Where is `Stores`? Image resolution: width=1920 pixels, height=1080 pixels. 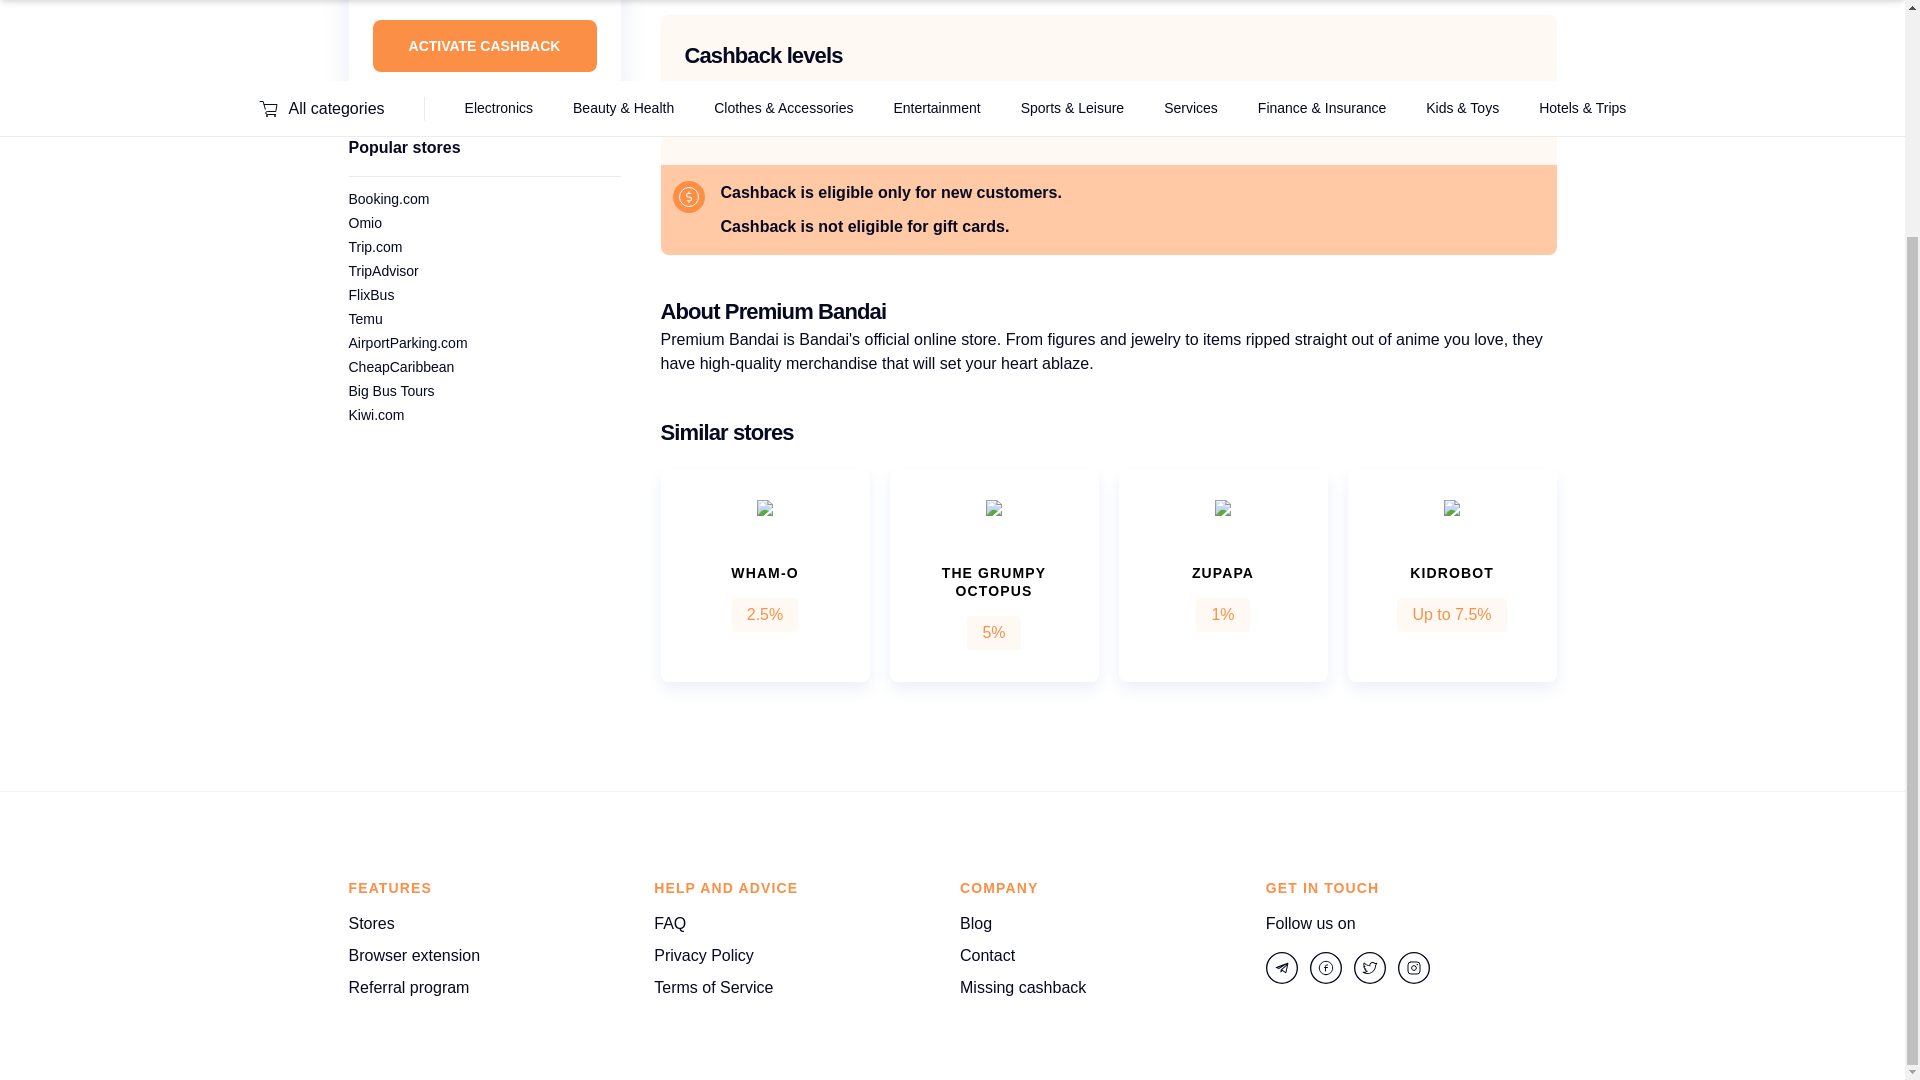
Stores is located at coordinates (370, 924).